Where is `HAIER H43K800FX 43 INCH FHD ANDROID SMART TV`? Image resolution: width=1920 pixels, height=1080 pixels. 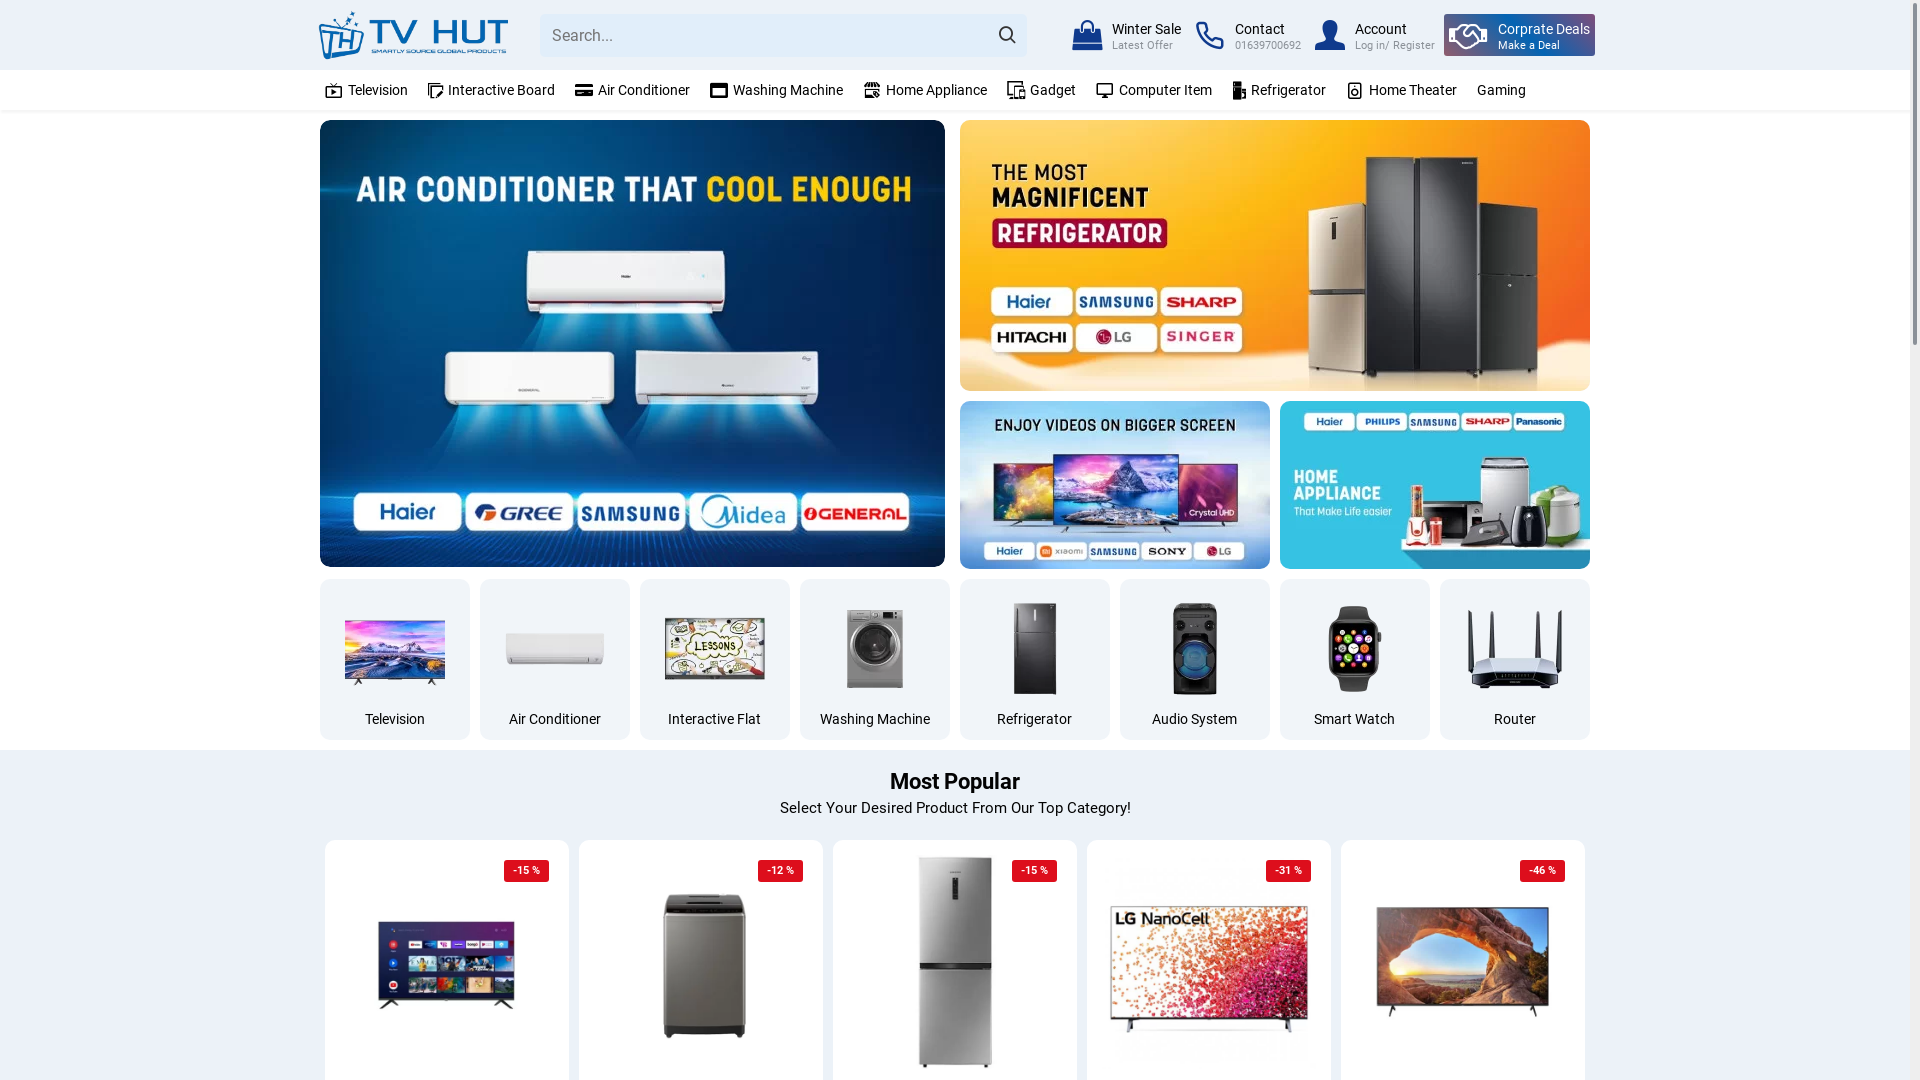
HAIER H43K800FX 43 INCH FHD ANDROID SMART TV is located at coordinates (447, 962).